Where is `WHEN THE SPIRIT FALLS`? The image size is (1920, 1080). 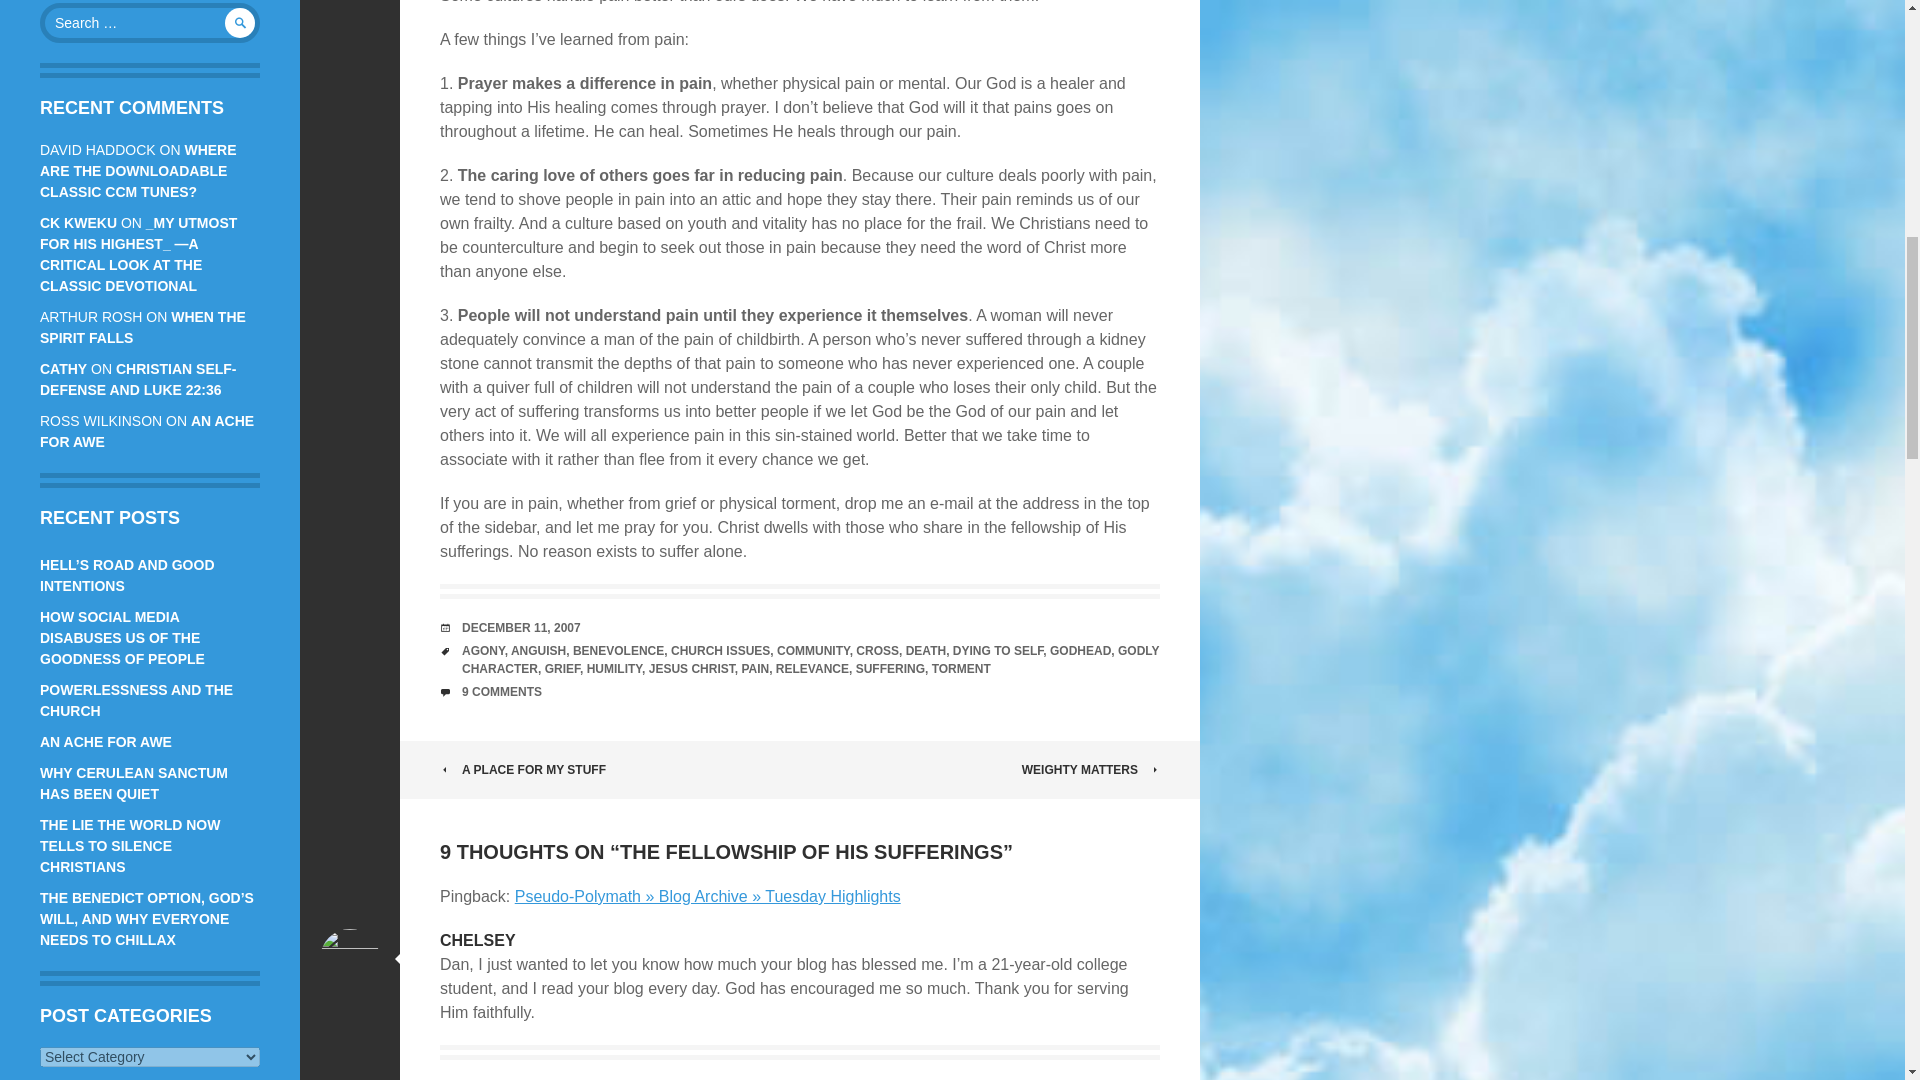
WHEN THE SPIRIT FALLS is located at coordinates (142, 326).